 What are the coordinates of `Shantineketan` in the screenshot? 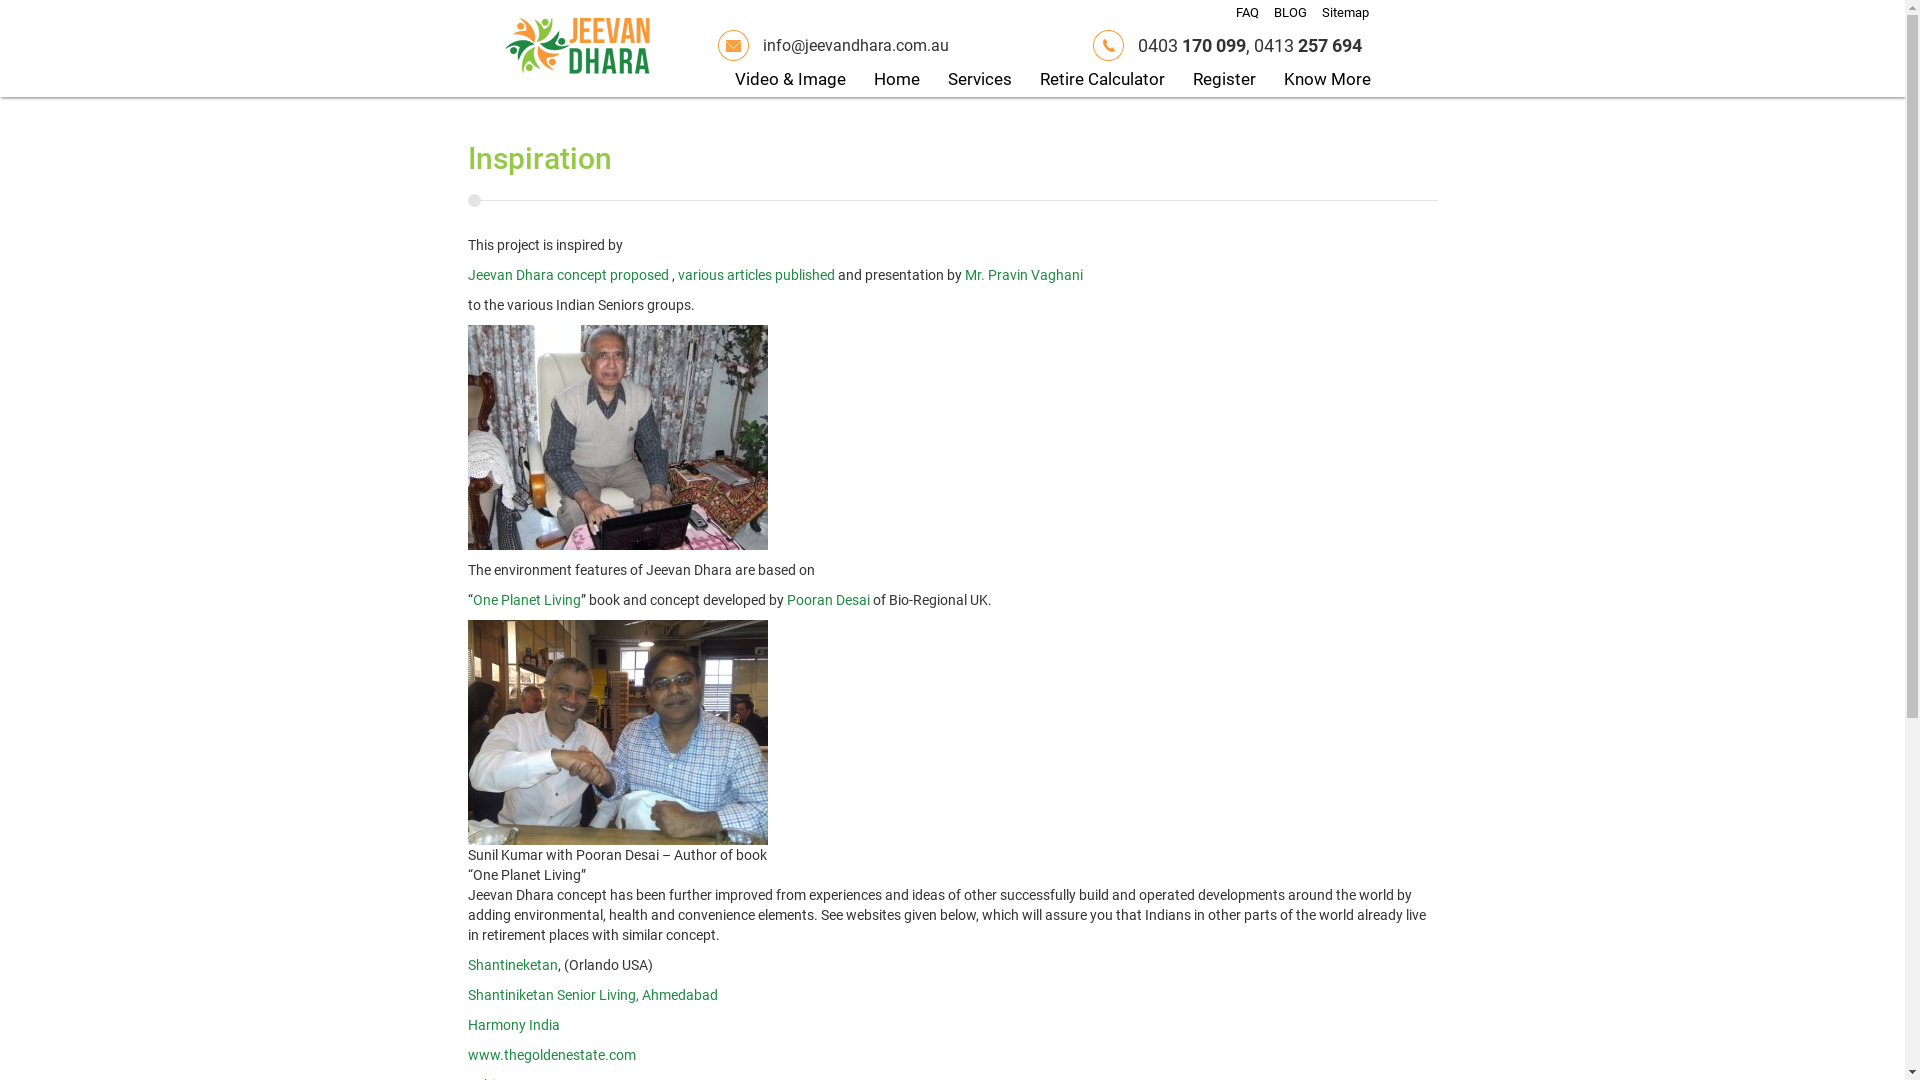 It's located at (513, 965).